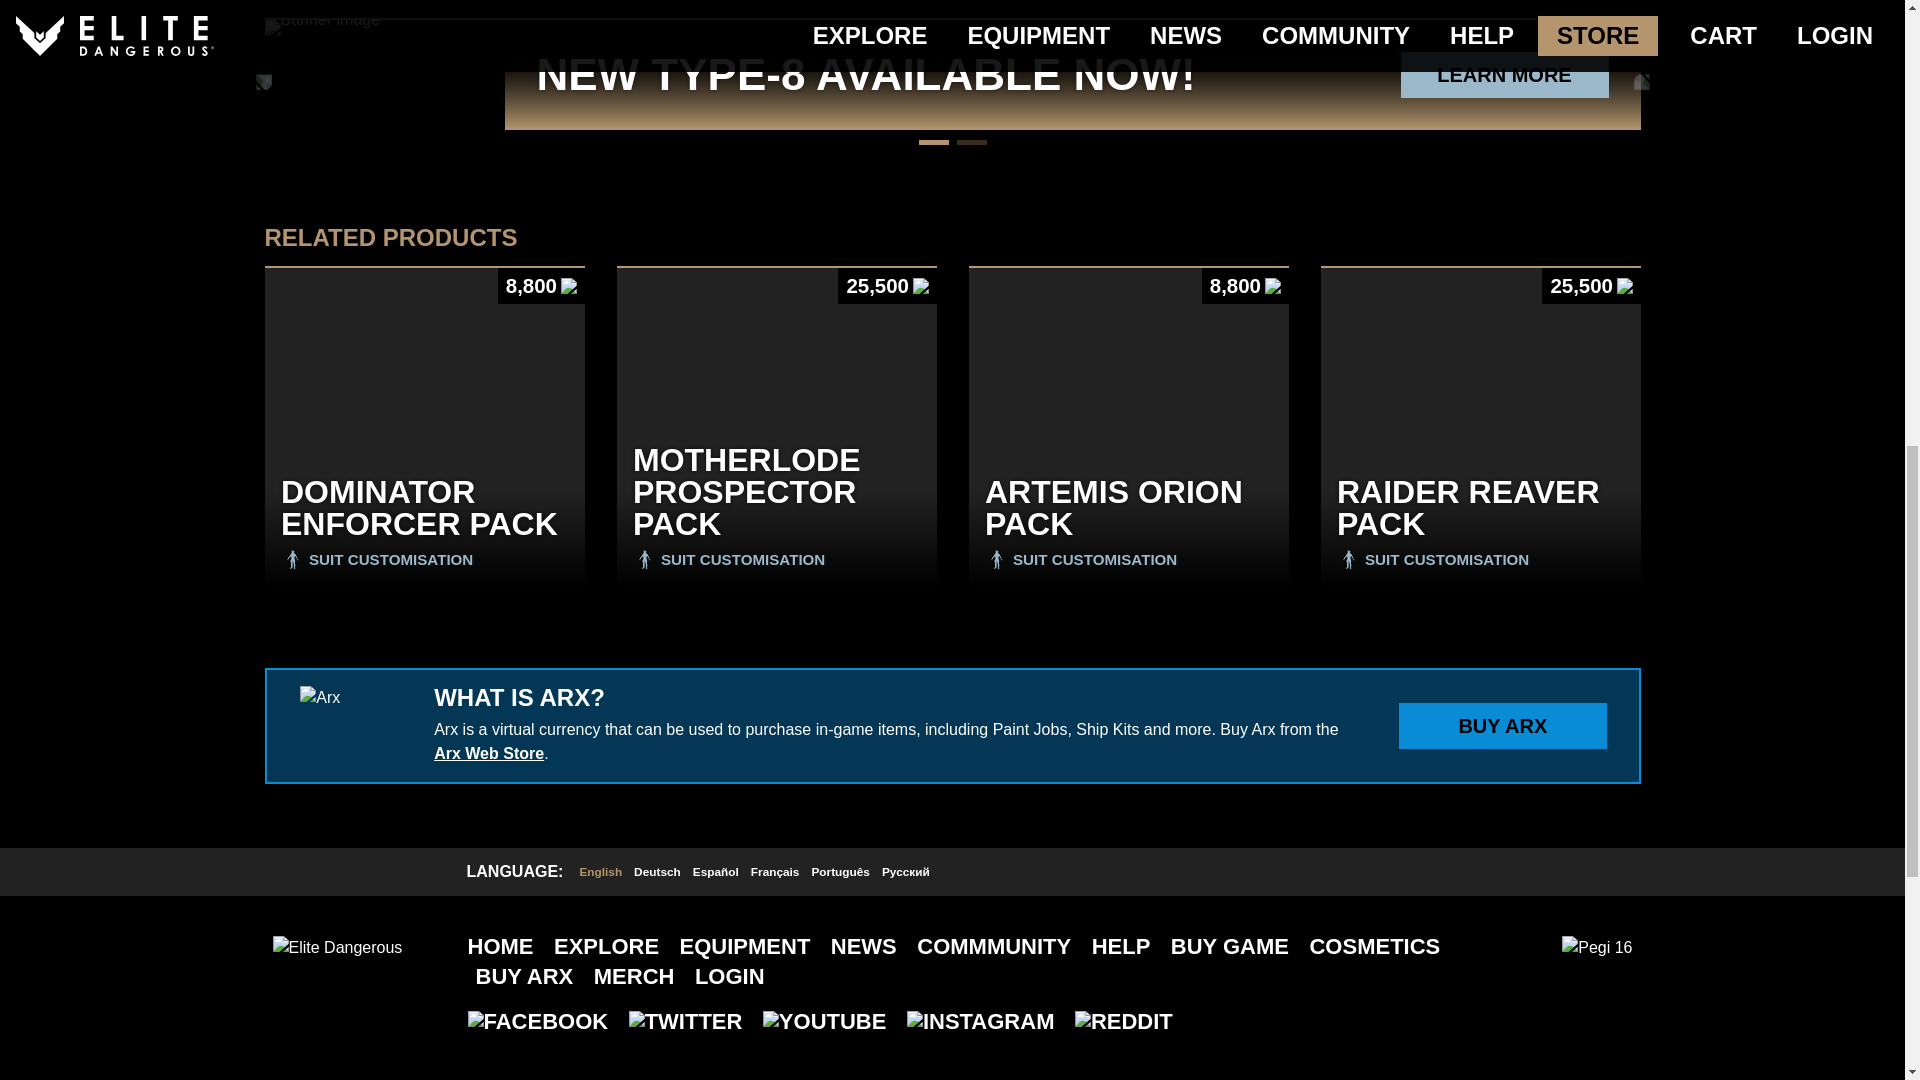  I want to click on Social Youtube, so click(824, 1020).